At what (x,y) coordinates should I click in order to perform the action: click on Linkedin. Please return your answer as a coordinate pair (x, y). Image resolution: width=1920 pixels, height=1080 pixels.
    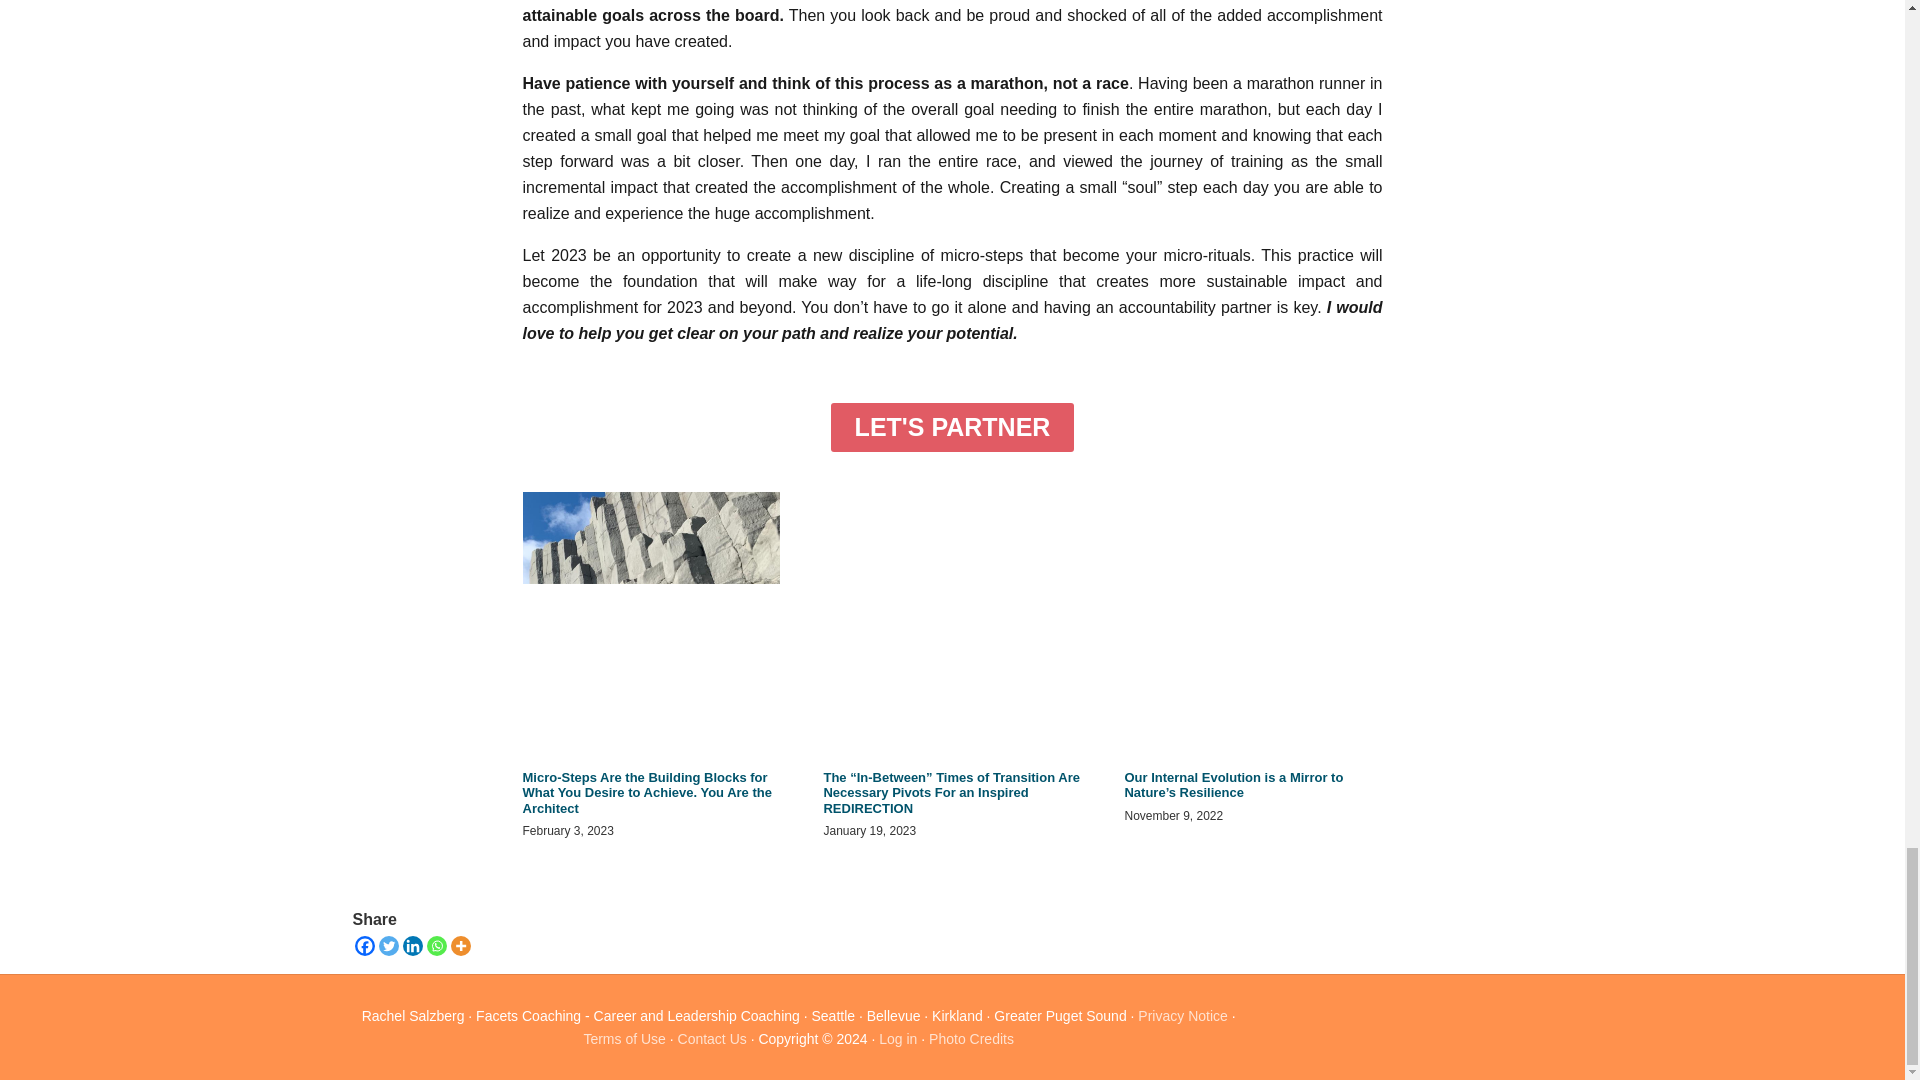
    Looking at the image, I should click on (412, 946).